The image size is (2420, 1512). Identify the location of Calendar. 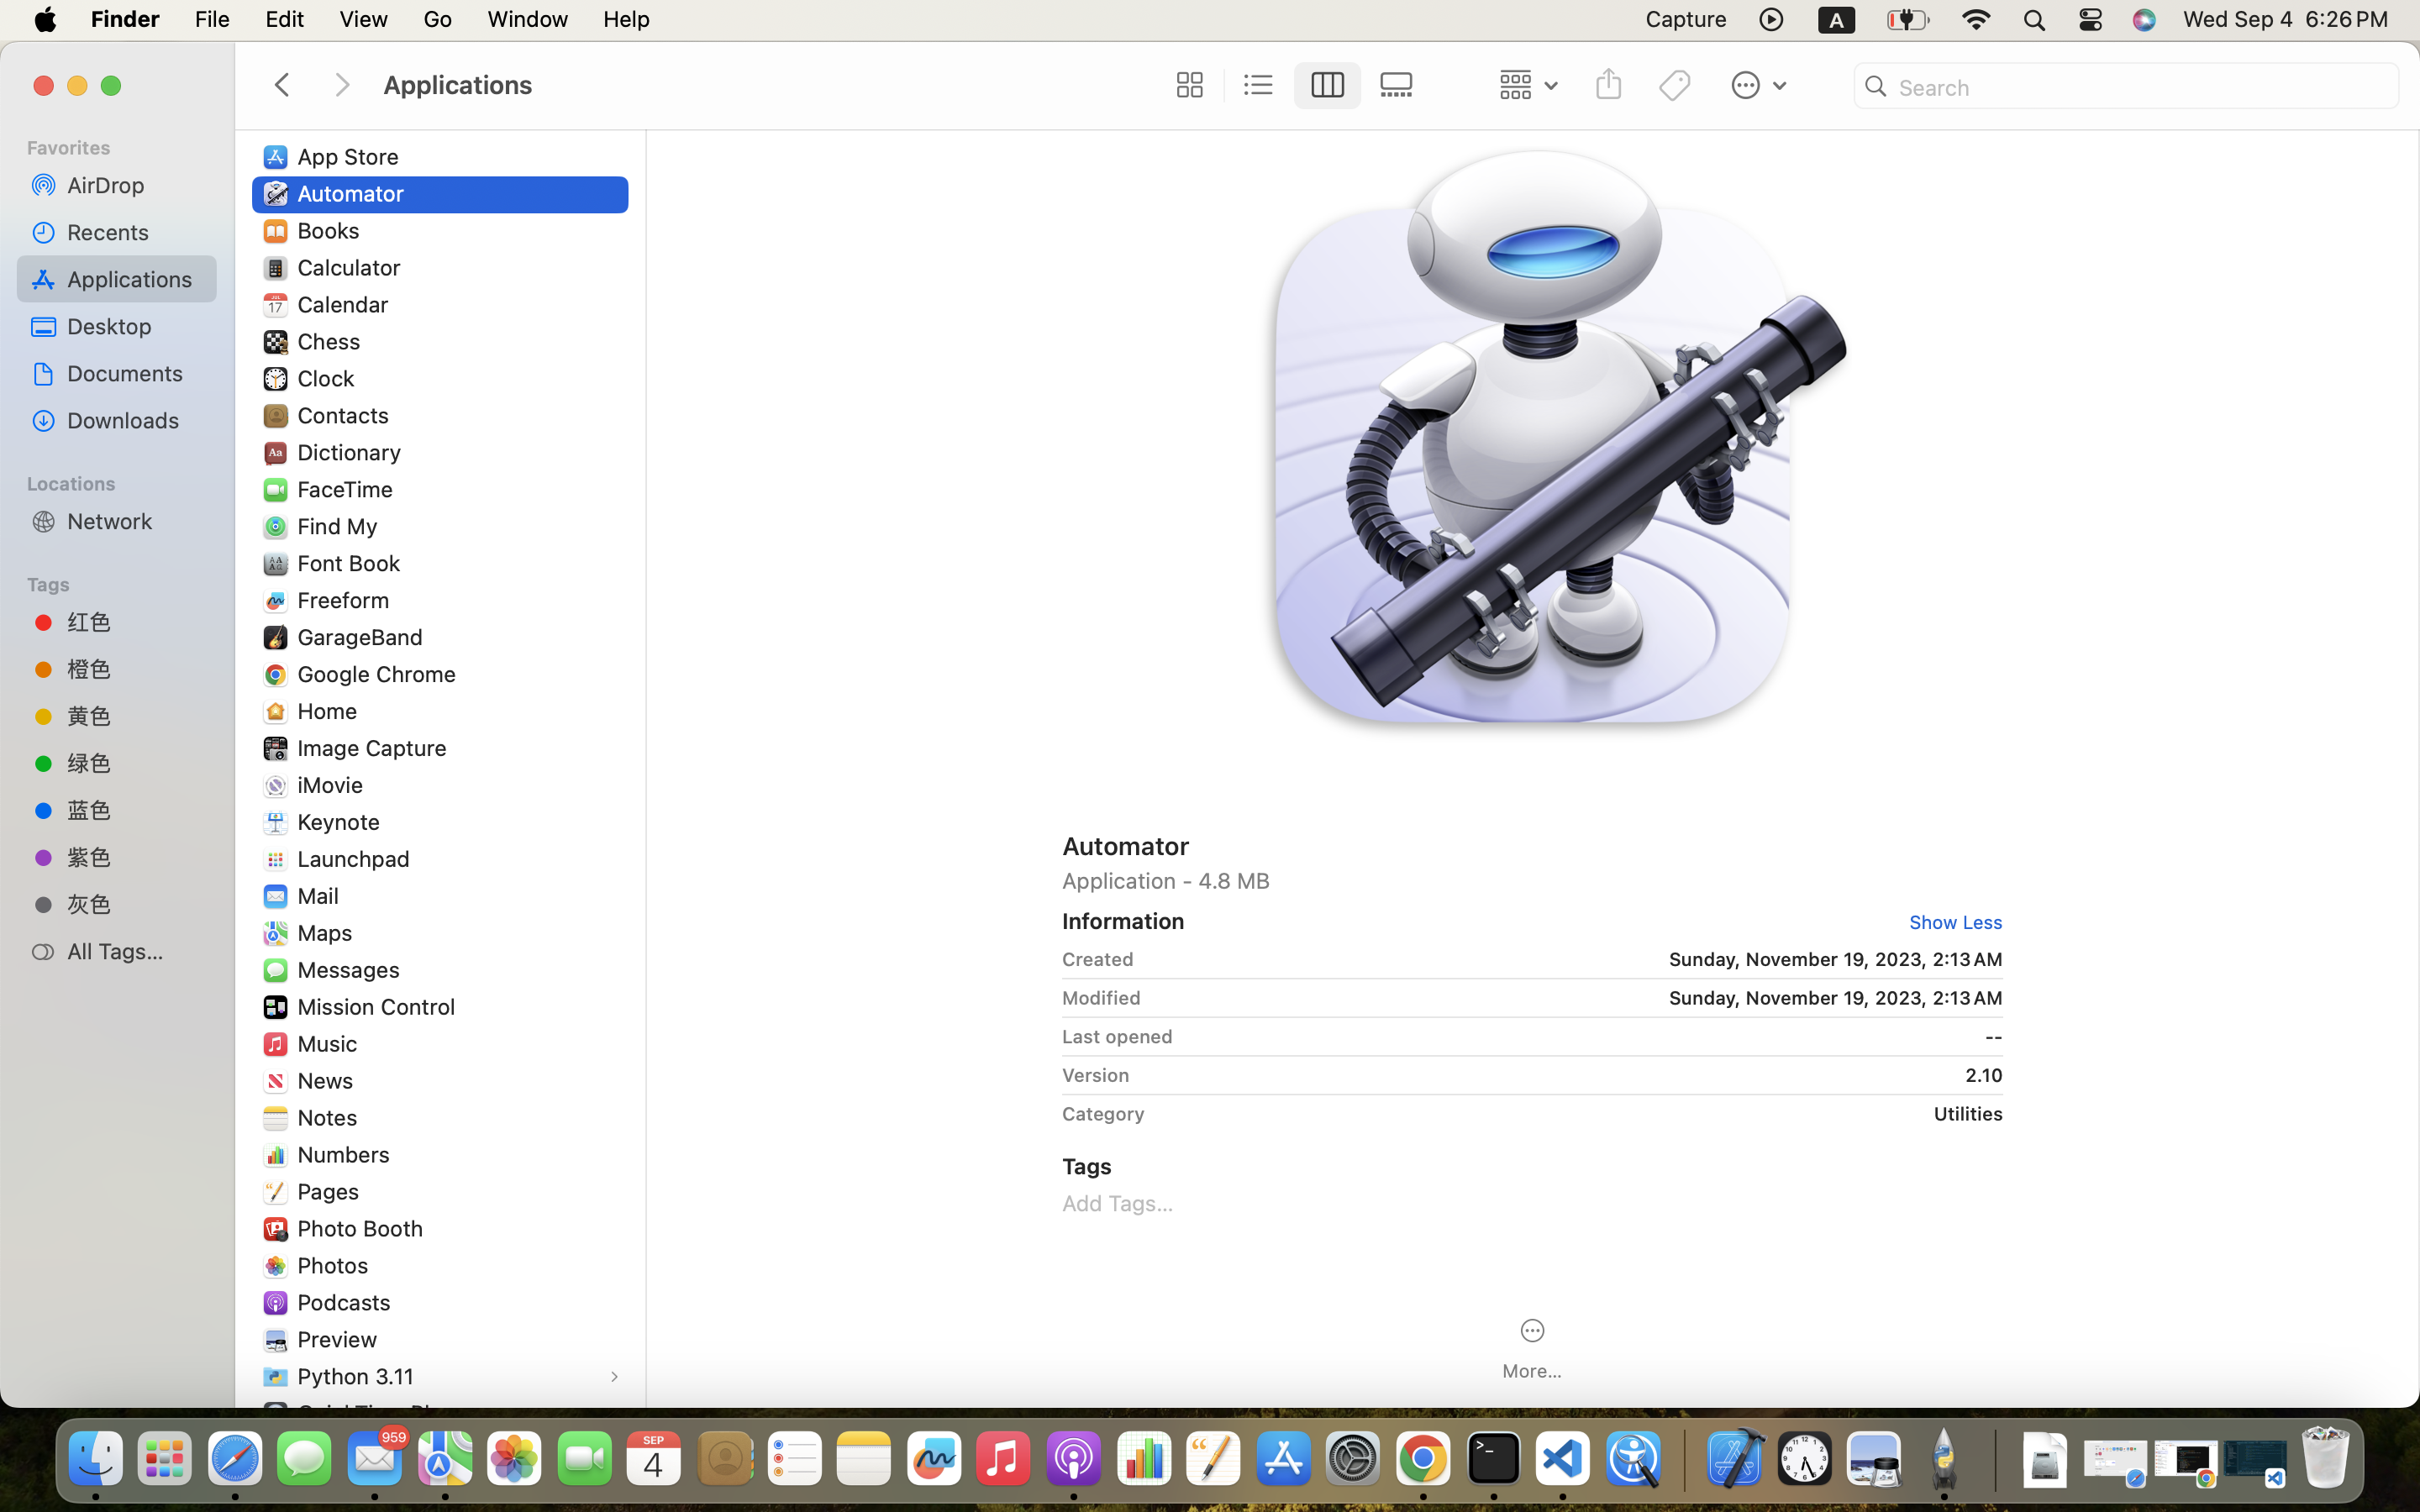
(347, 304).